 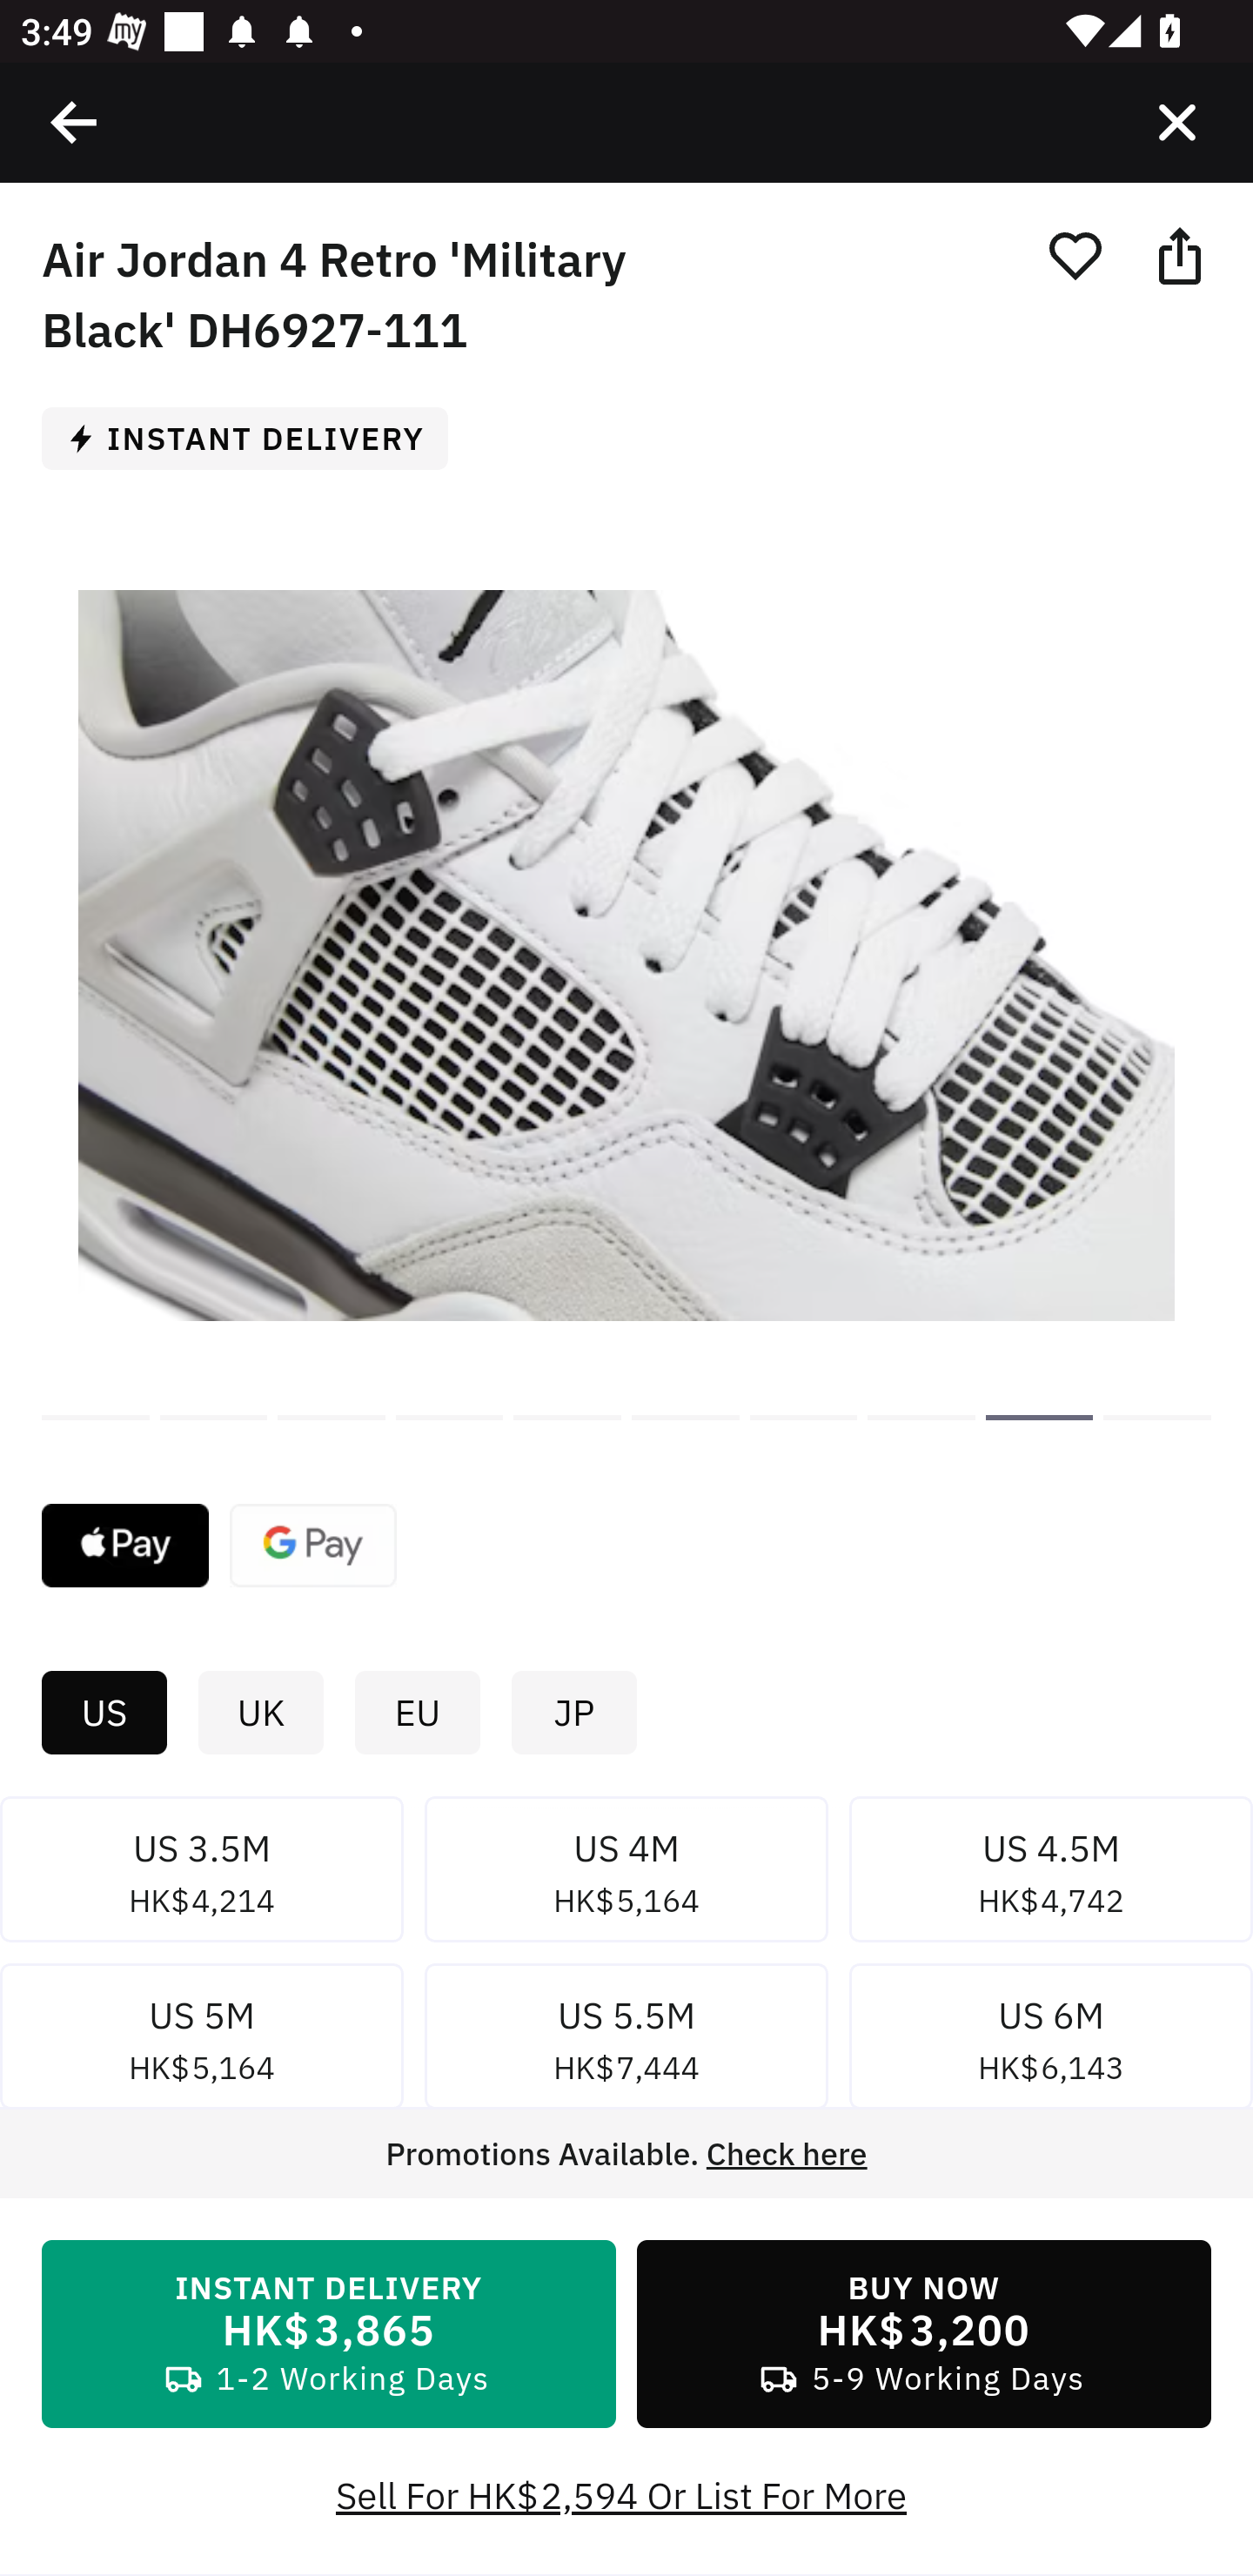 I want to click on Promotions Available. Check here, so click(x=626, y=2153).